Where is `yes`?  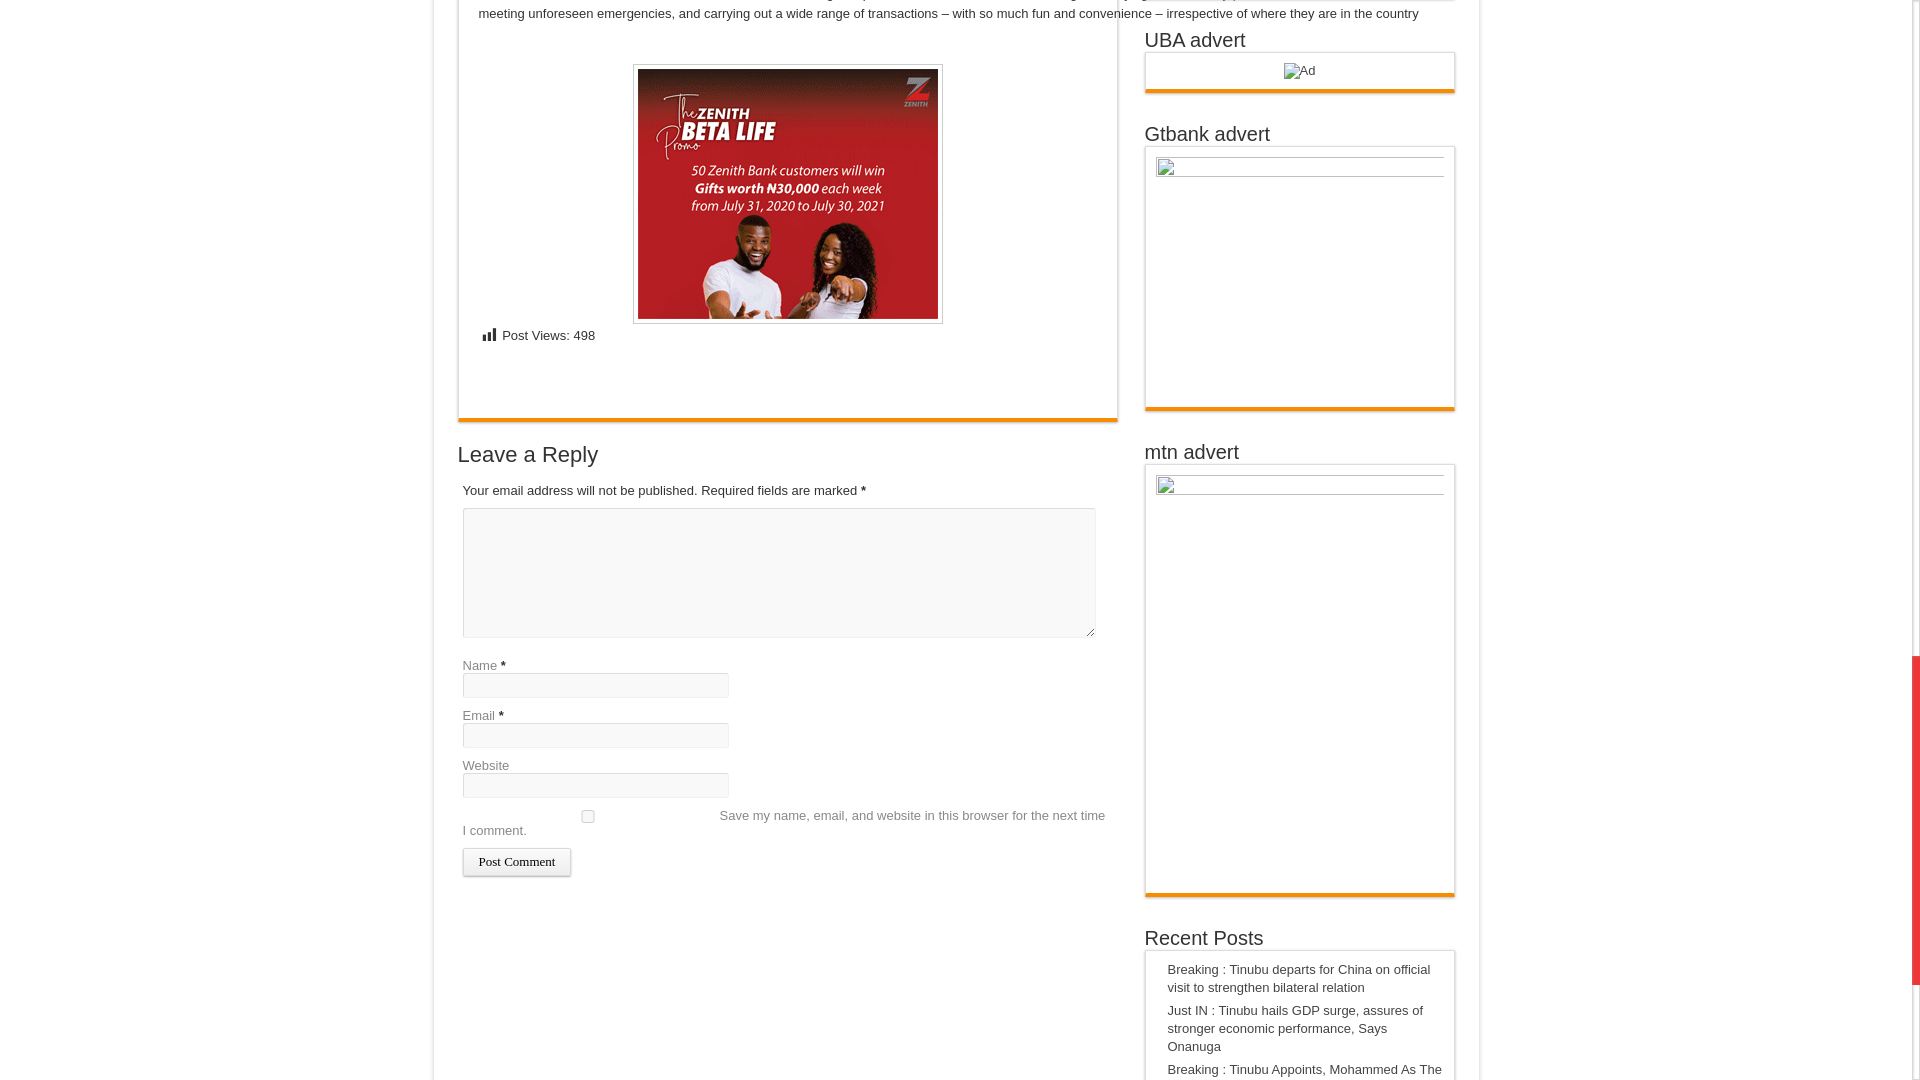
yes is located at coordinates (587, 816).